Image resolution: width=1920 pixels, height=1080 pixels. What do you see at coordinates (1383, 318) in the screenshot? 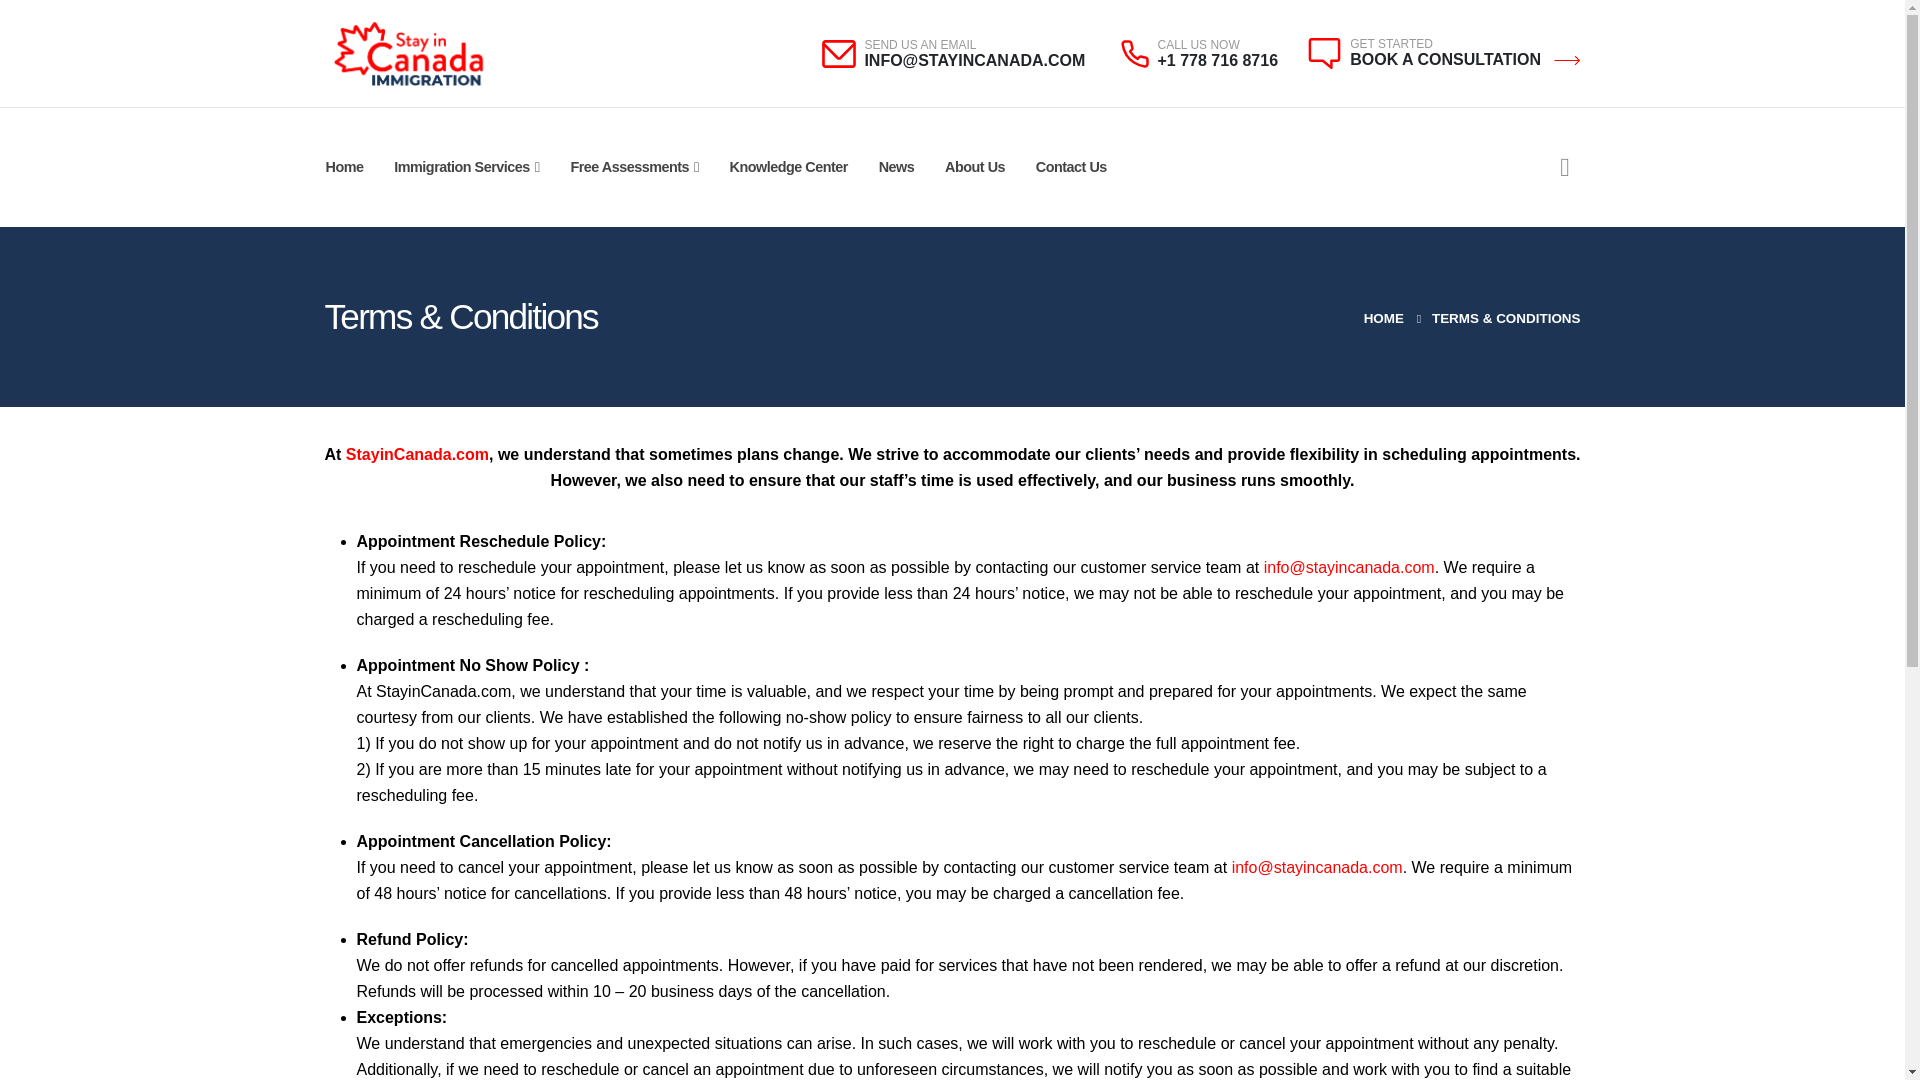
I see `Go to Home Page` at bounding box center [1383, 318].